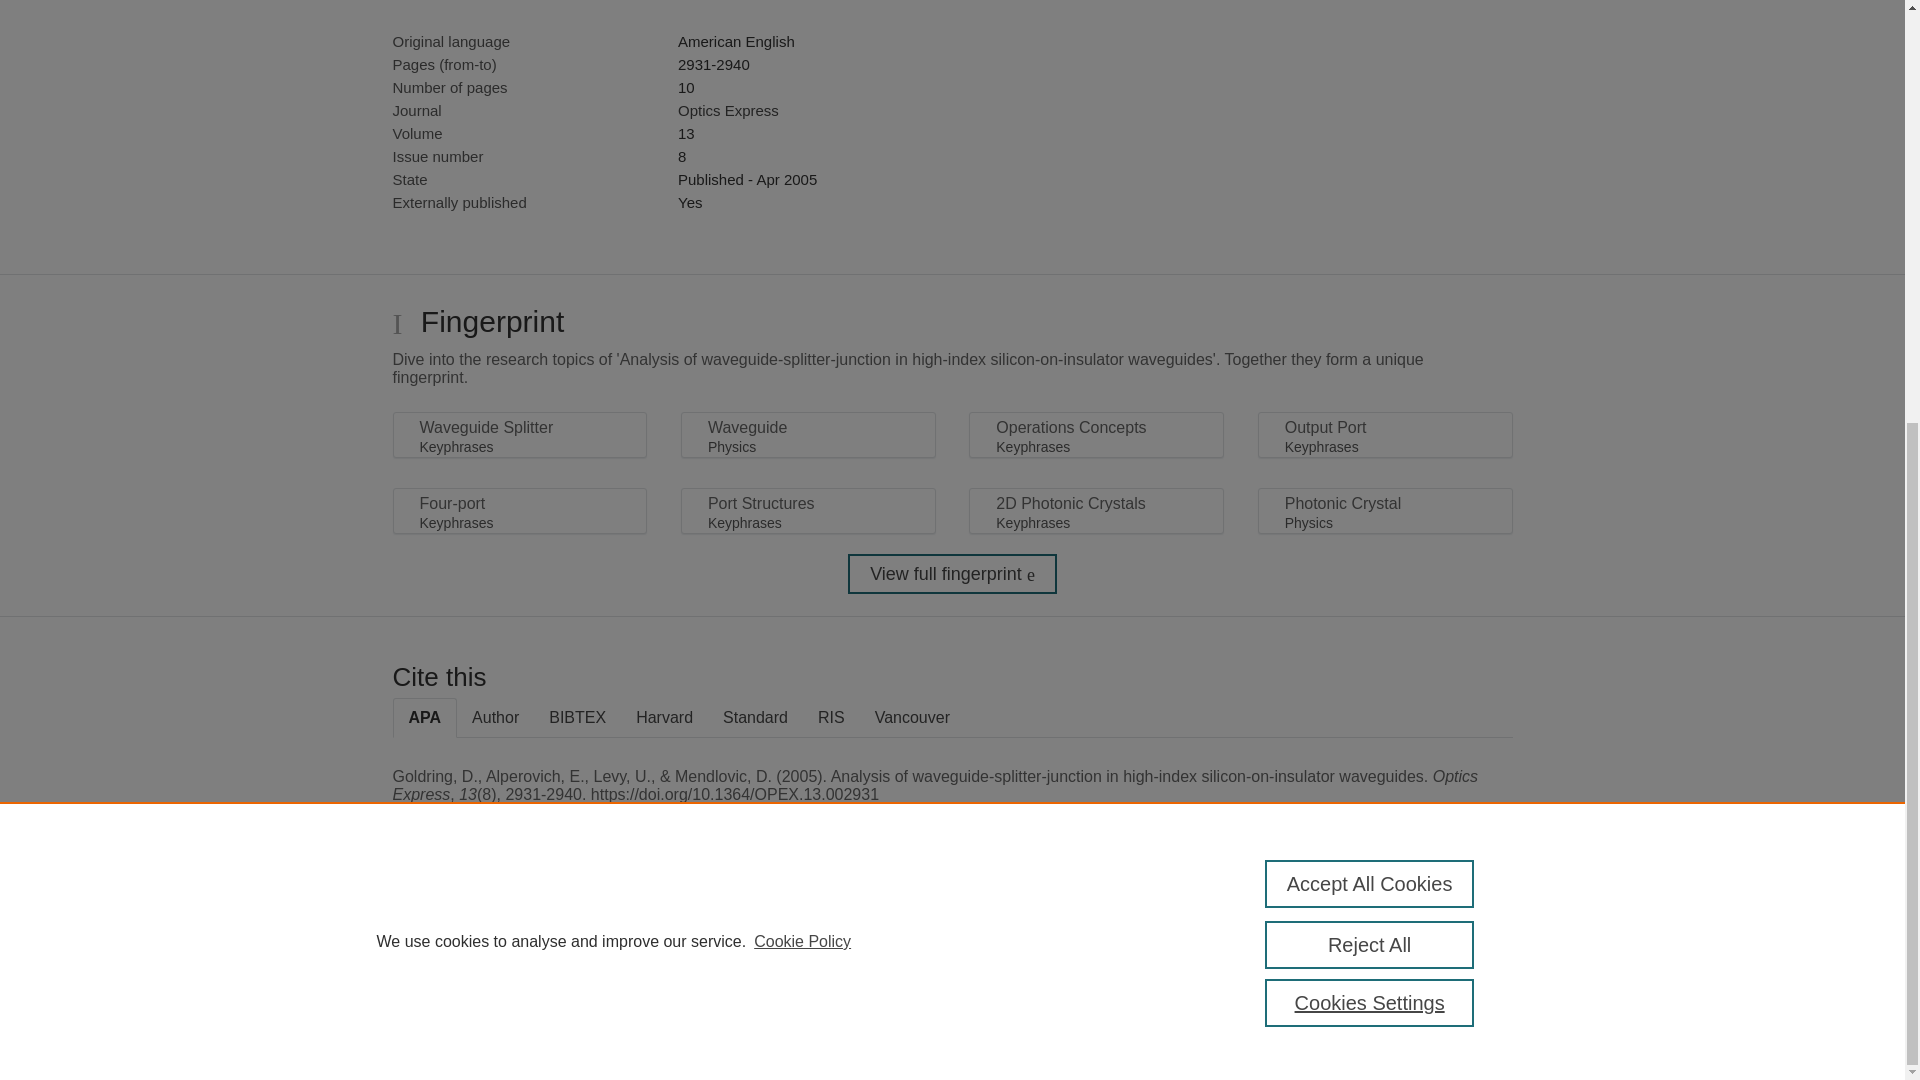 Image resolution: width=1920 pixels, height=1080 pixels. I want to click on use of cookies, so click(1050, 1002).